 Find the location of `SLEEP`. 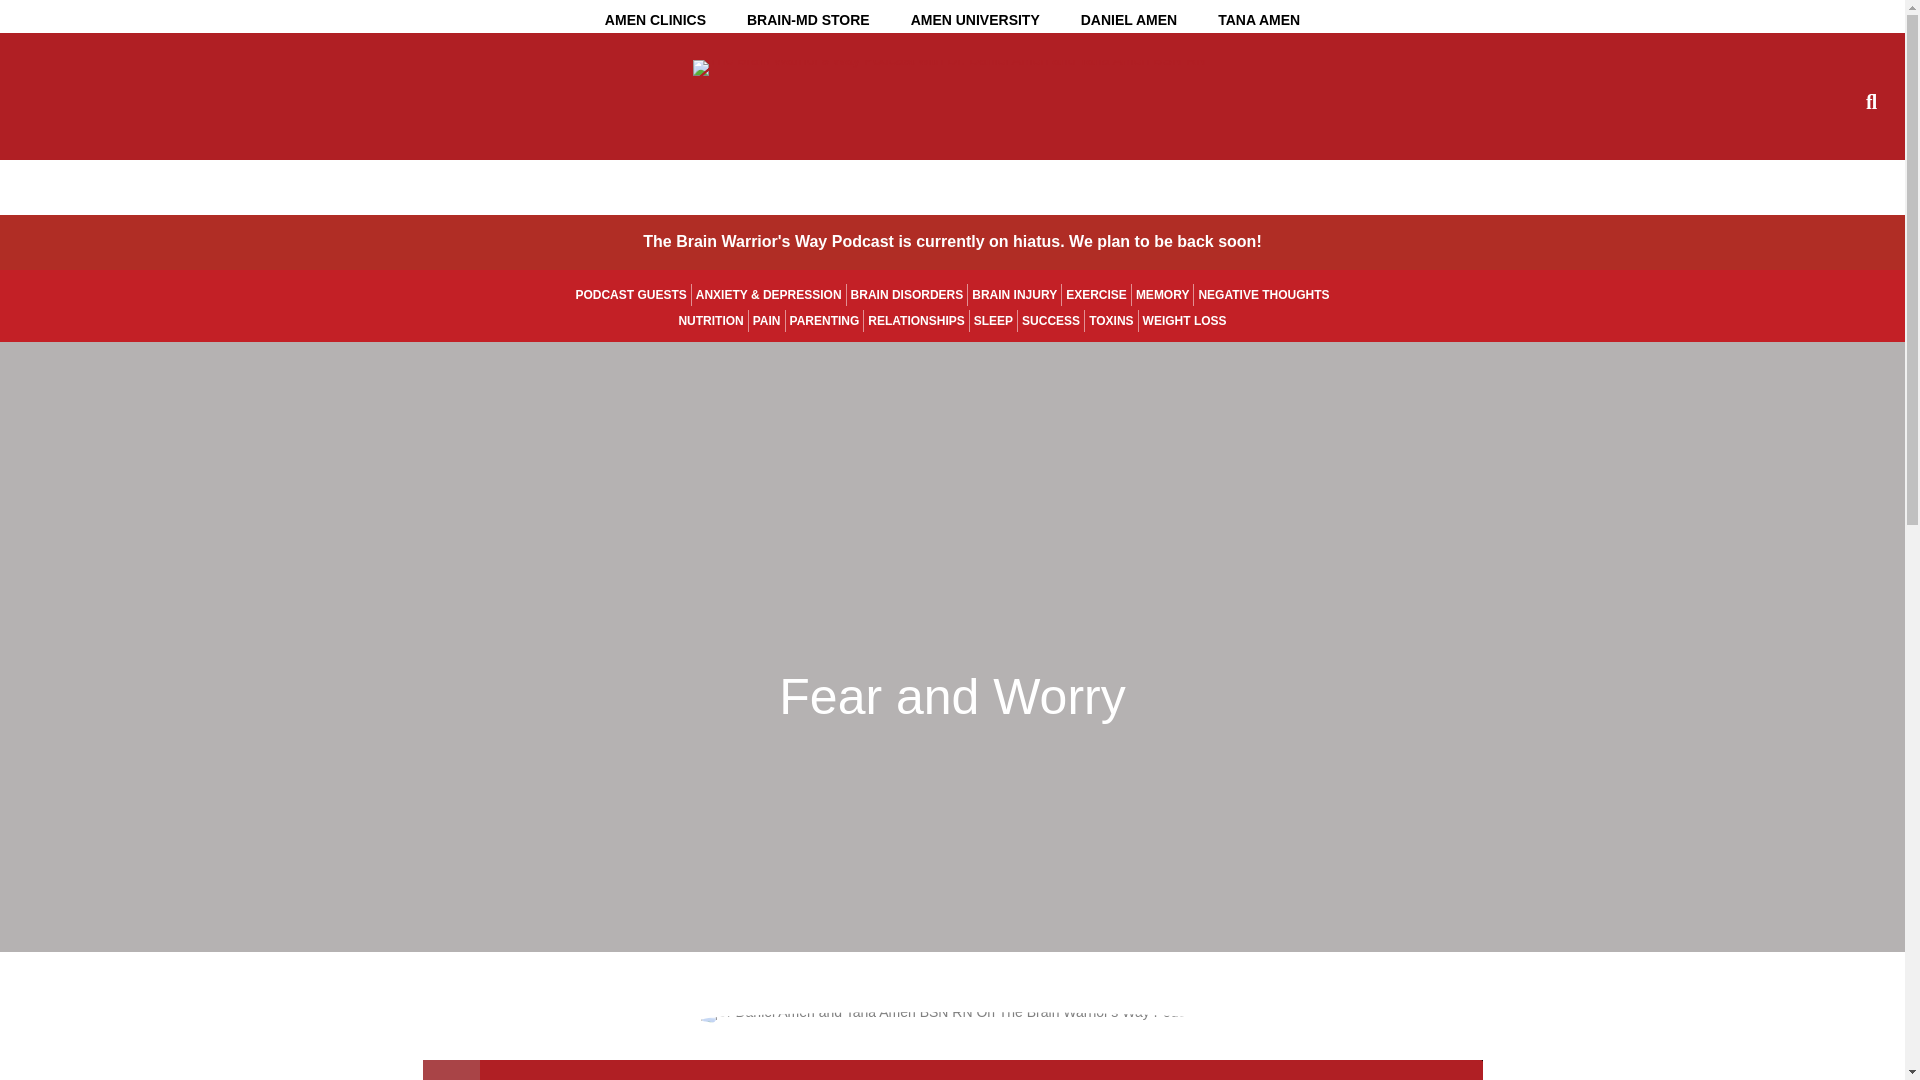

SLEEP is located at coordinates (993, 320).